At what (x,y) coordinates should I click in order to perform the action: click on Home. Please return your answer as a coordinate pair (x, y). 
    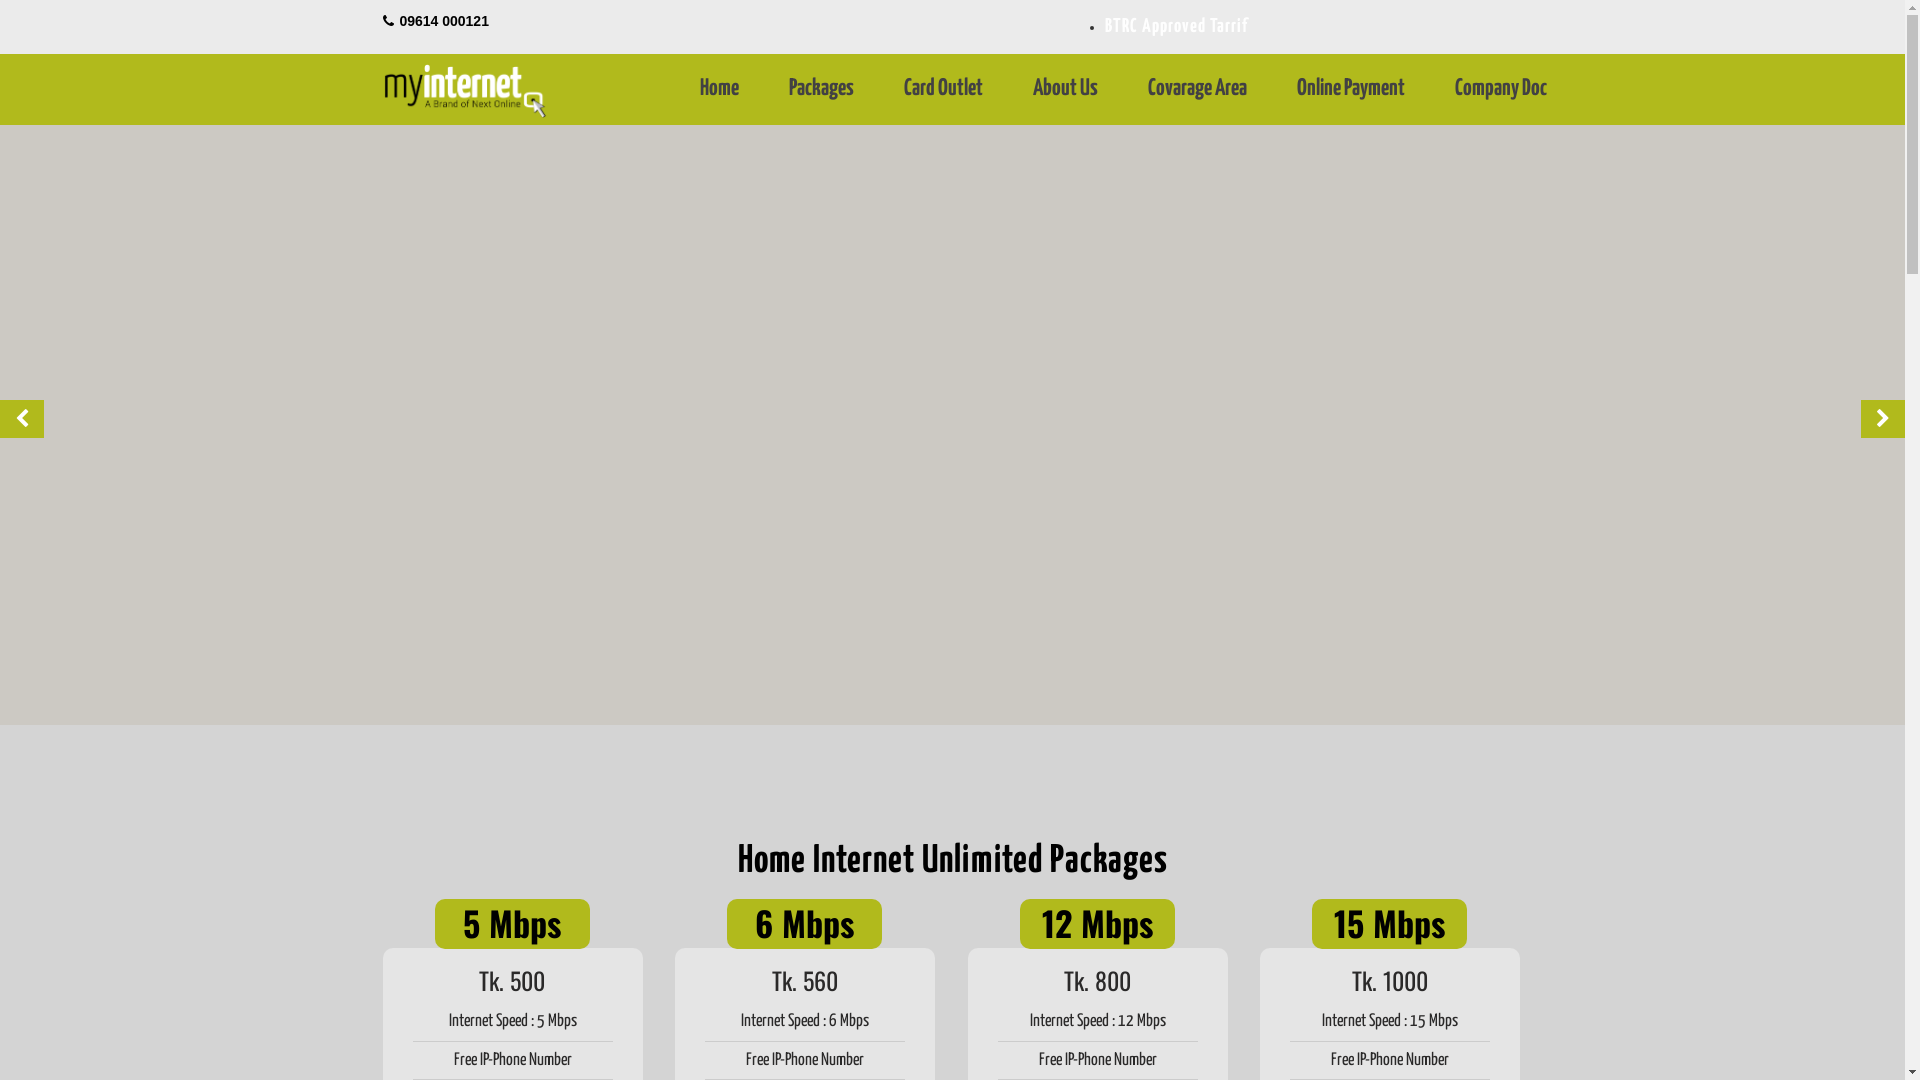
    Looking at the image, I should click on (720, 88).